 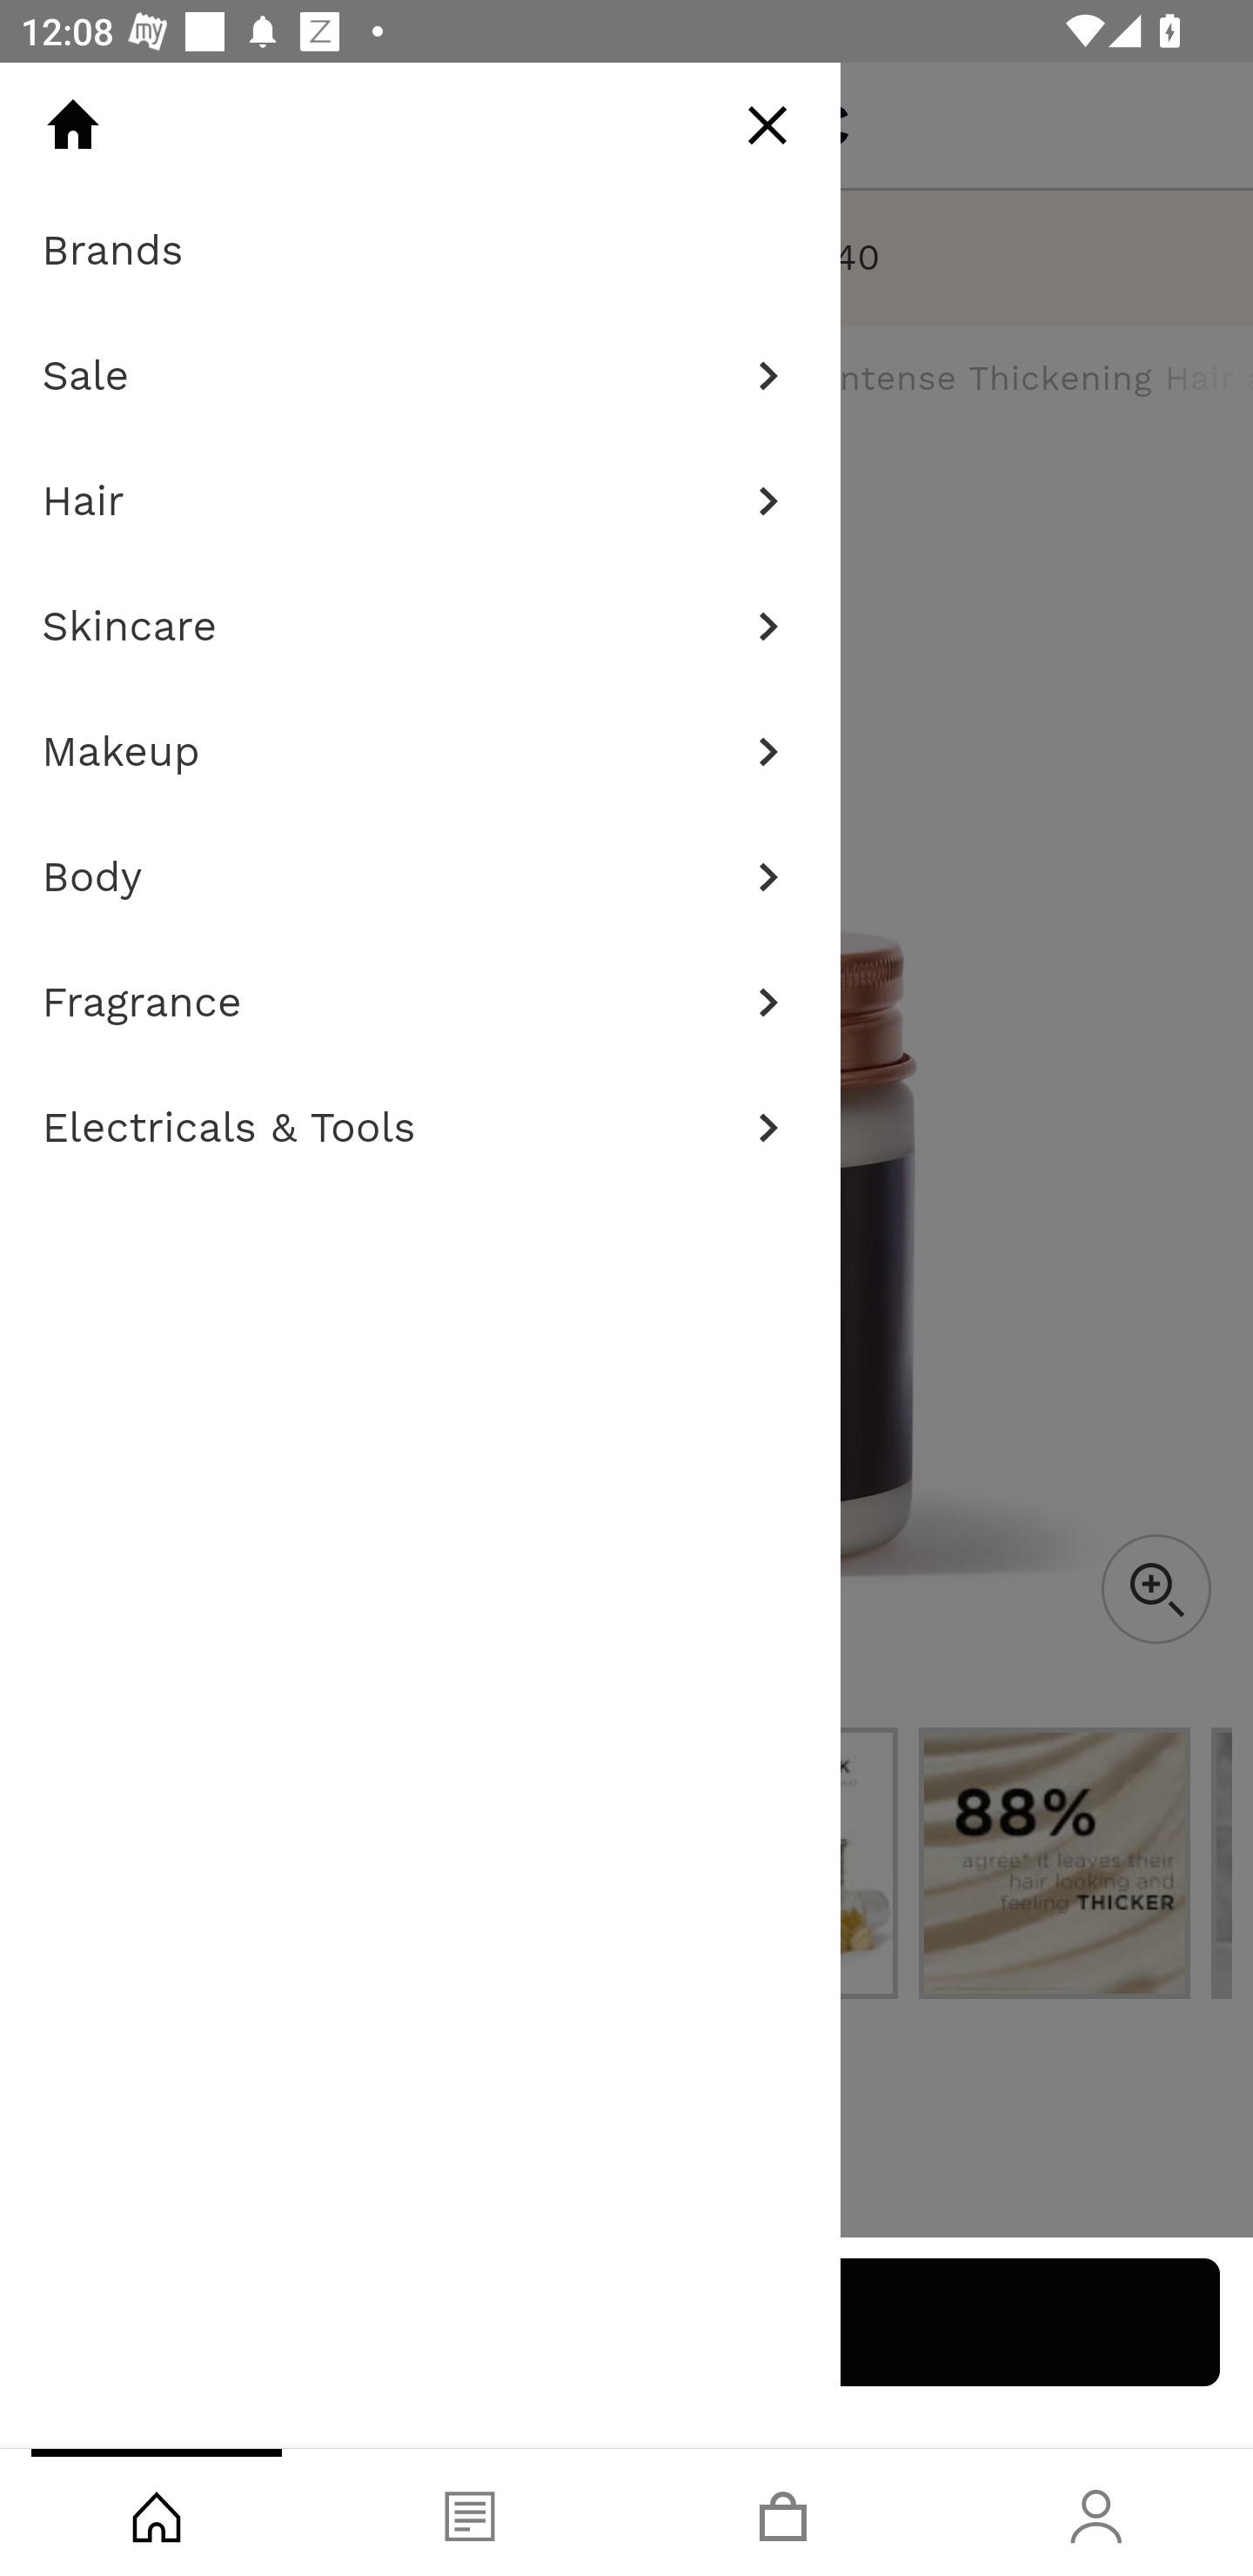 What do you see at coordinates (420, 752) in the screenshot?
I see `Makeup` at bounding box center [420, 752].